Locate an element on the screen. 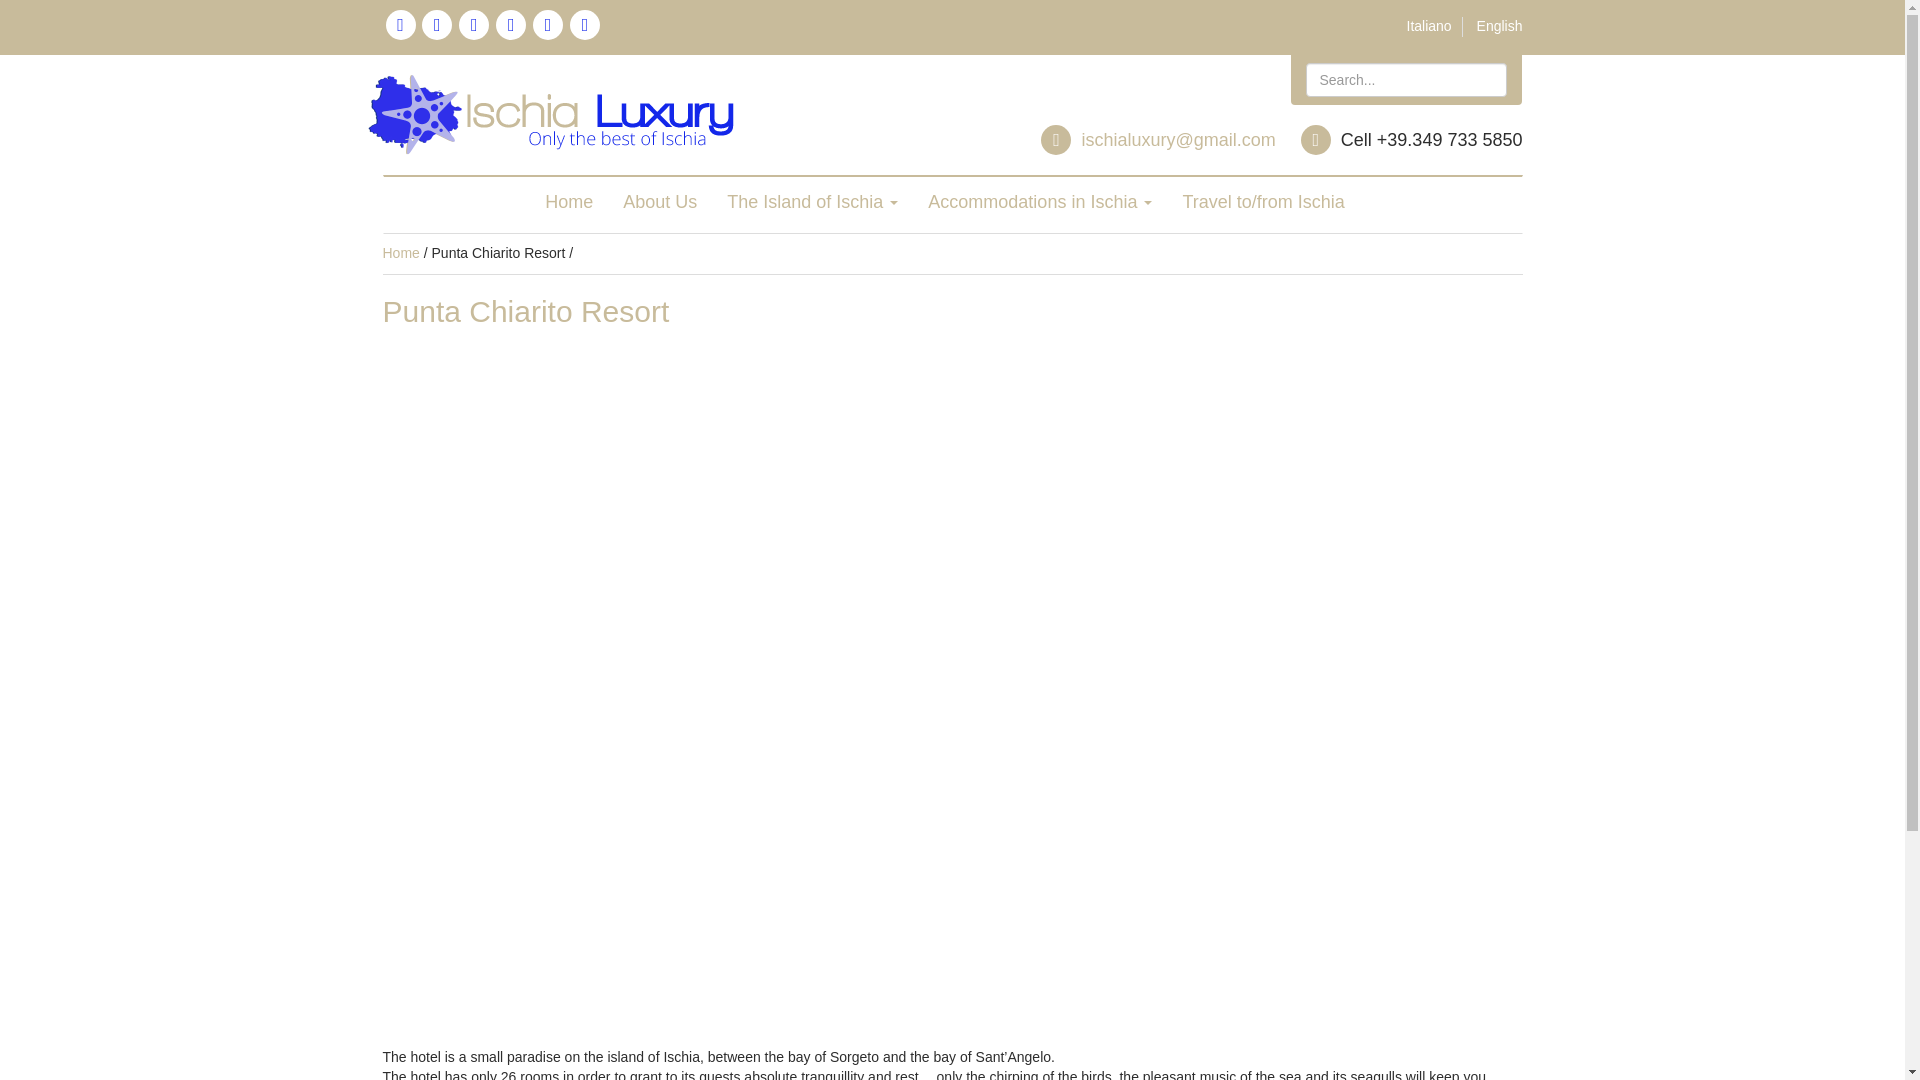 This screenshot has height=1080, width=1920. Home is located at coordinates (400, 253).